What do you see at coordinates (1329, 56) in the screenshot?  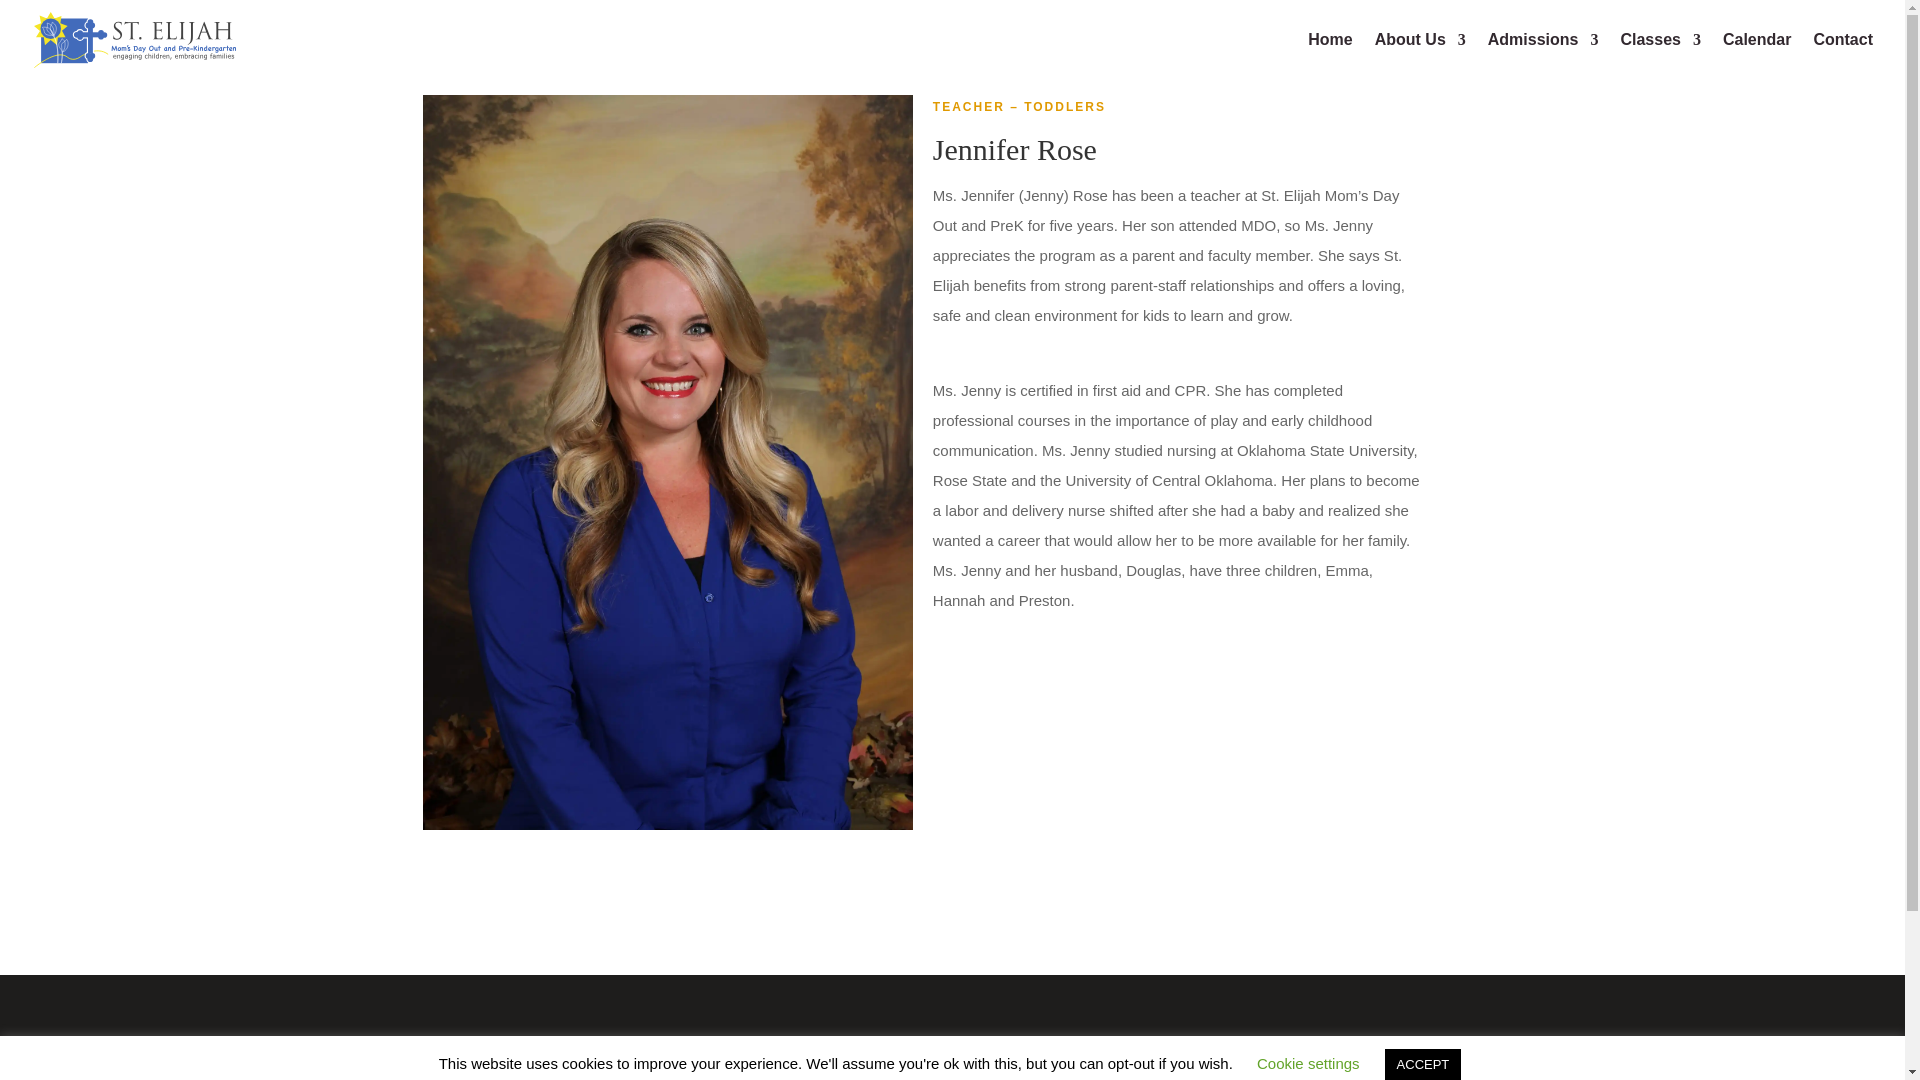 I see `Home` at bounding box center [1329, 56].